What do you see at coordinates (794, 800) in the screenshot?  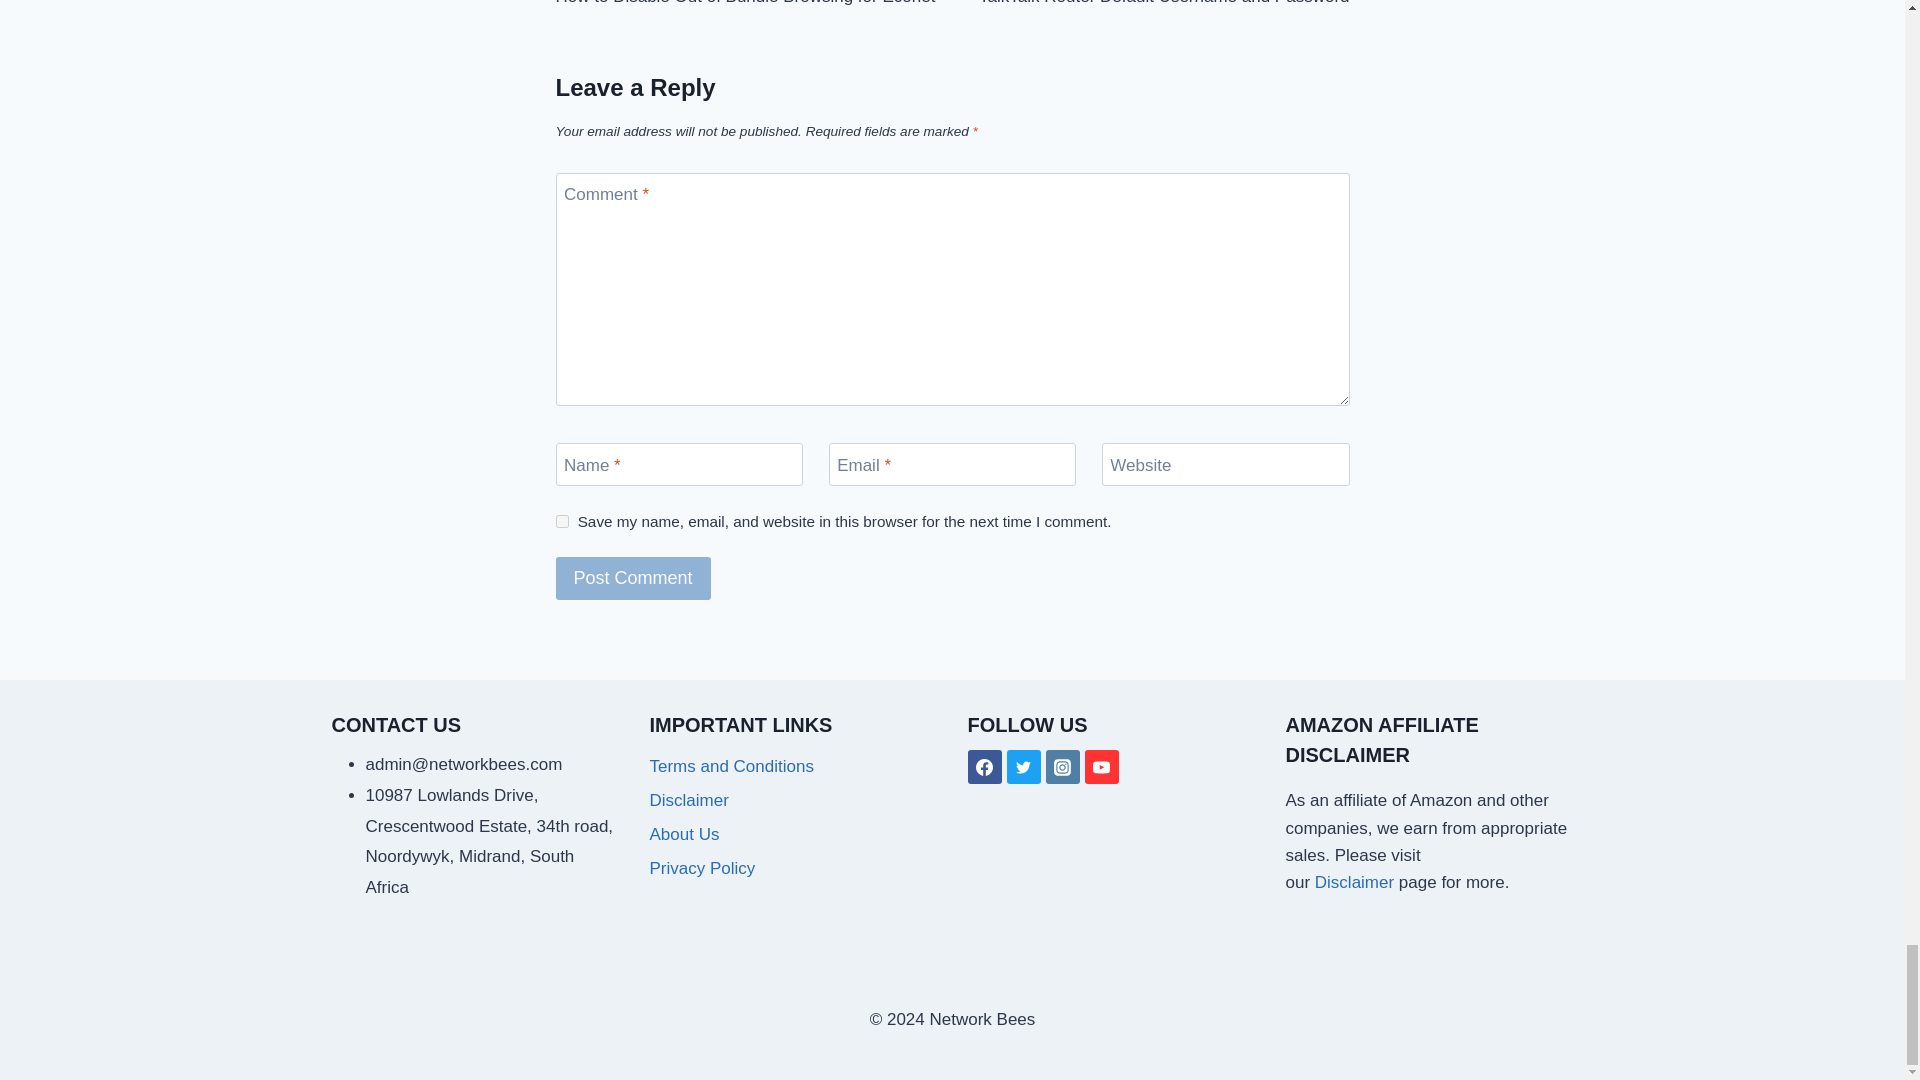 I see `Disclaimer ` at bounding box center [794, 800].